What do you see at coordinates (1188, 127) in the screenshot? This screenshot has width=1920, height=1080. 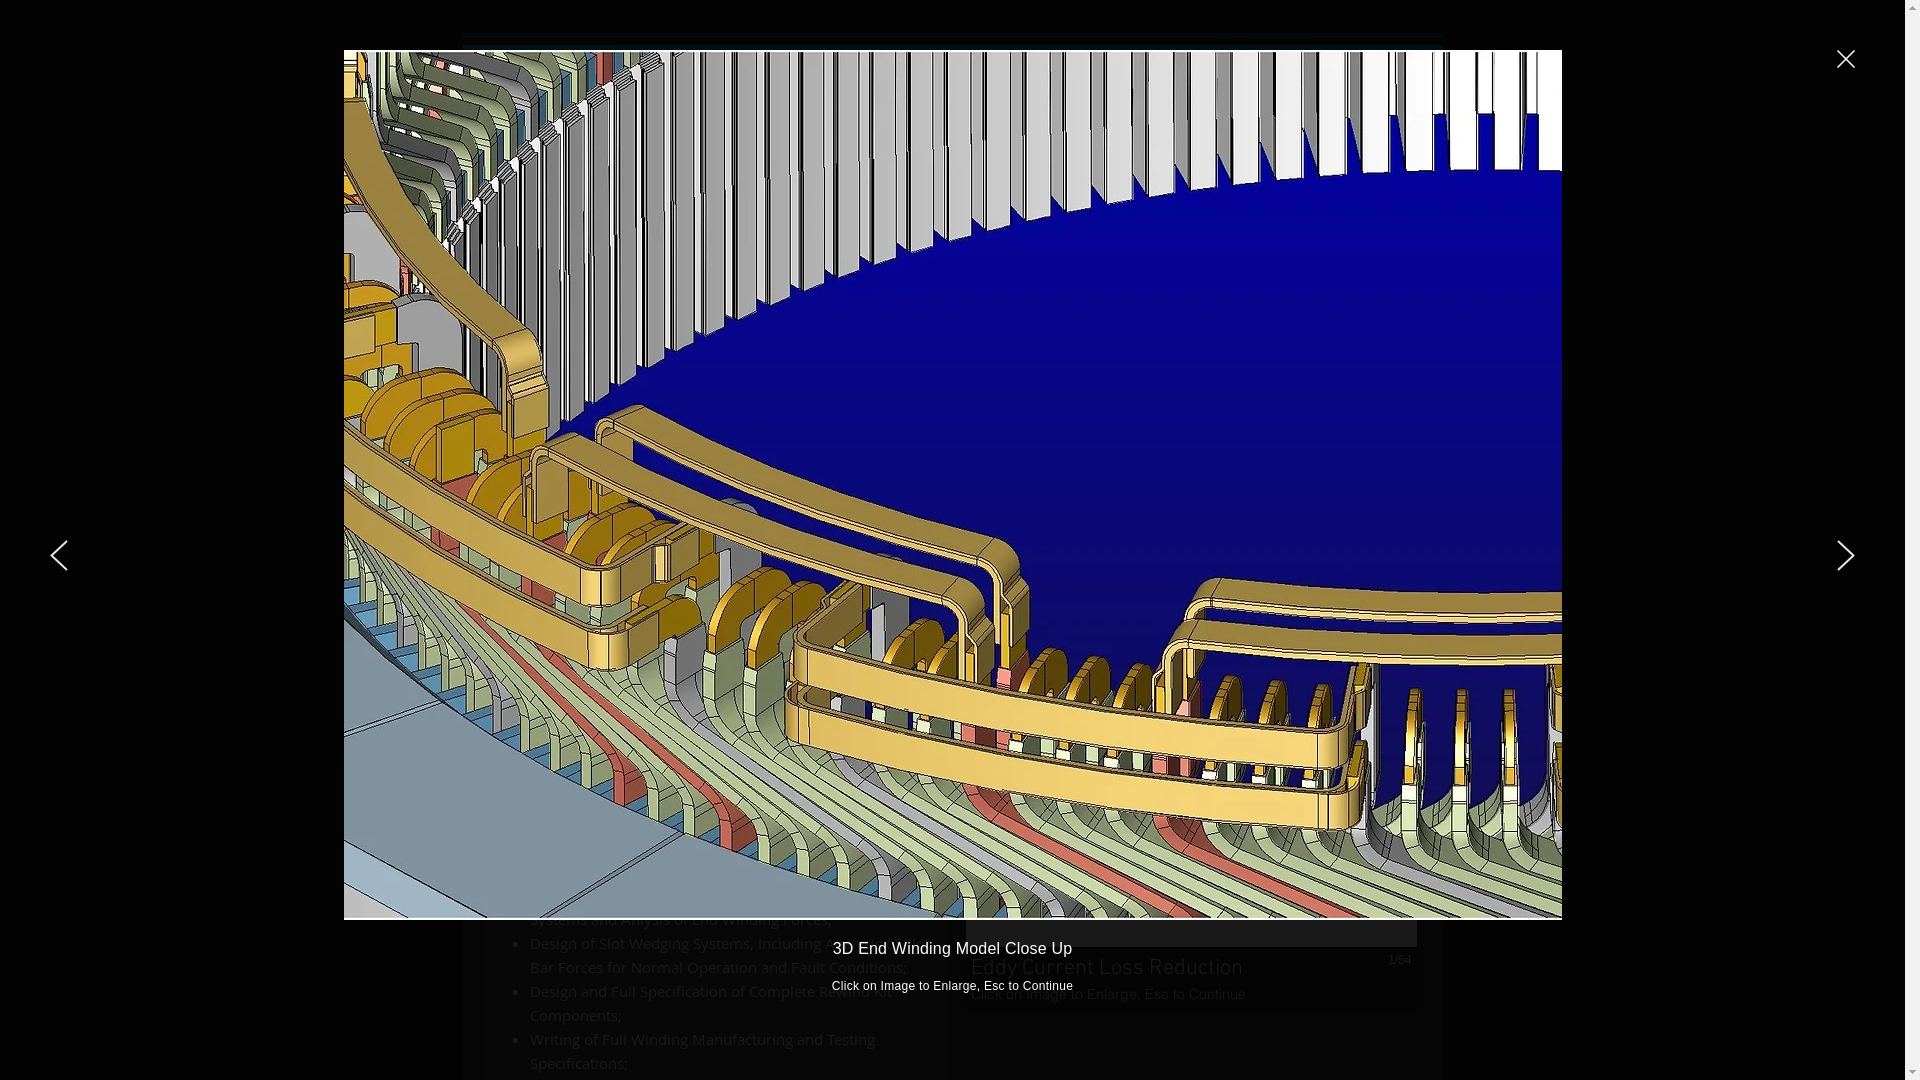 I see `SERVICES` at bounding box center [1188, 127].